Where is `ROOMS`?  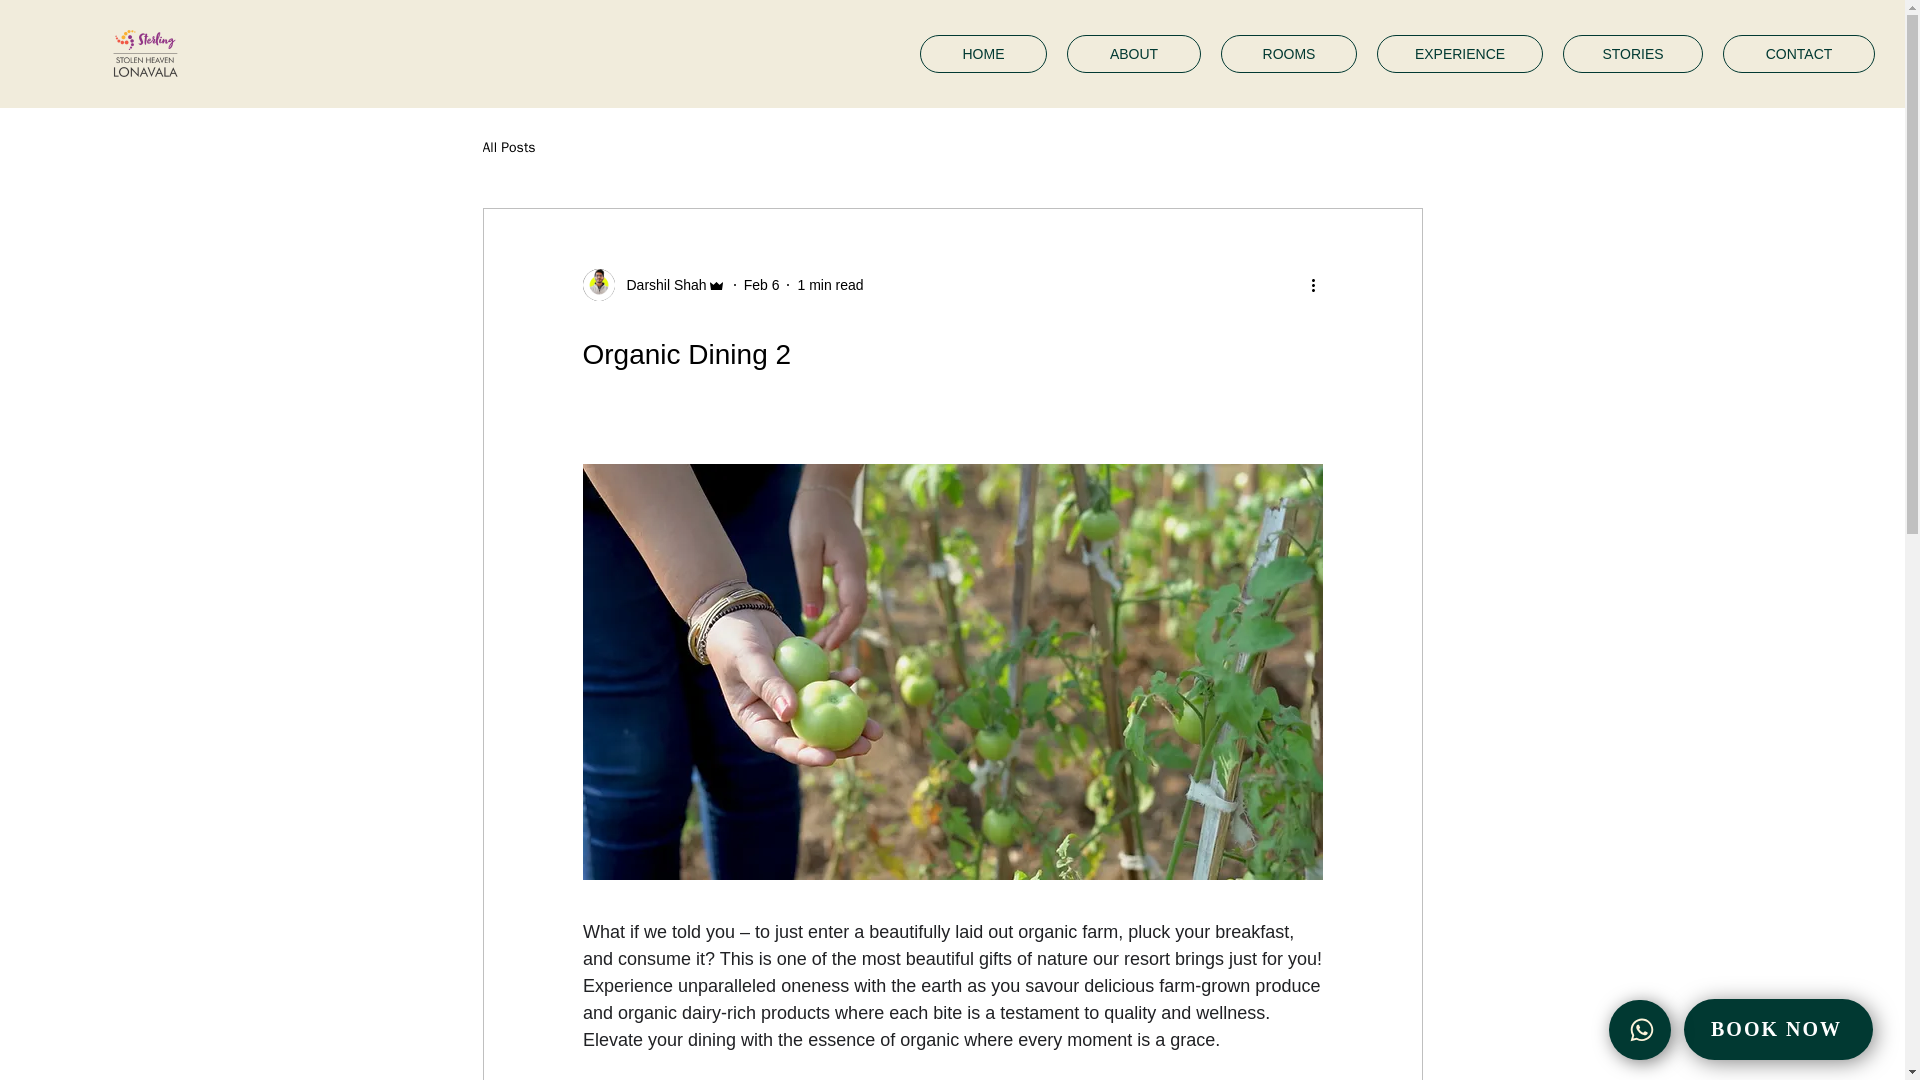
ROOMS is located at coordinates (1289, 54).